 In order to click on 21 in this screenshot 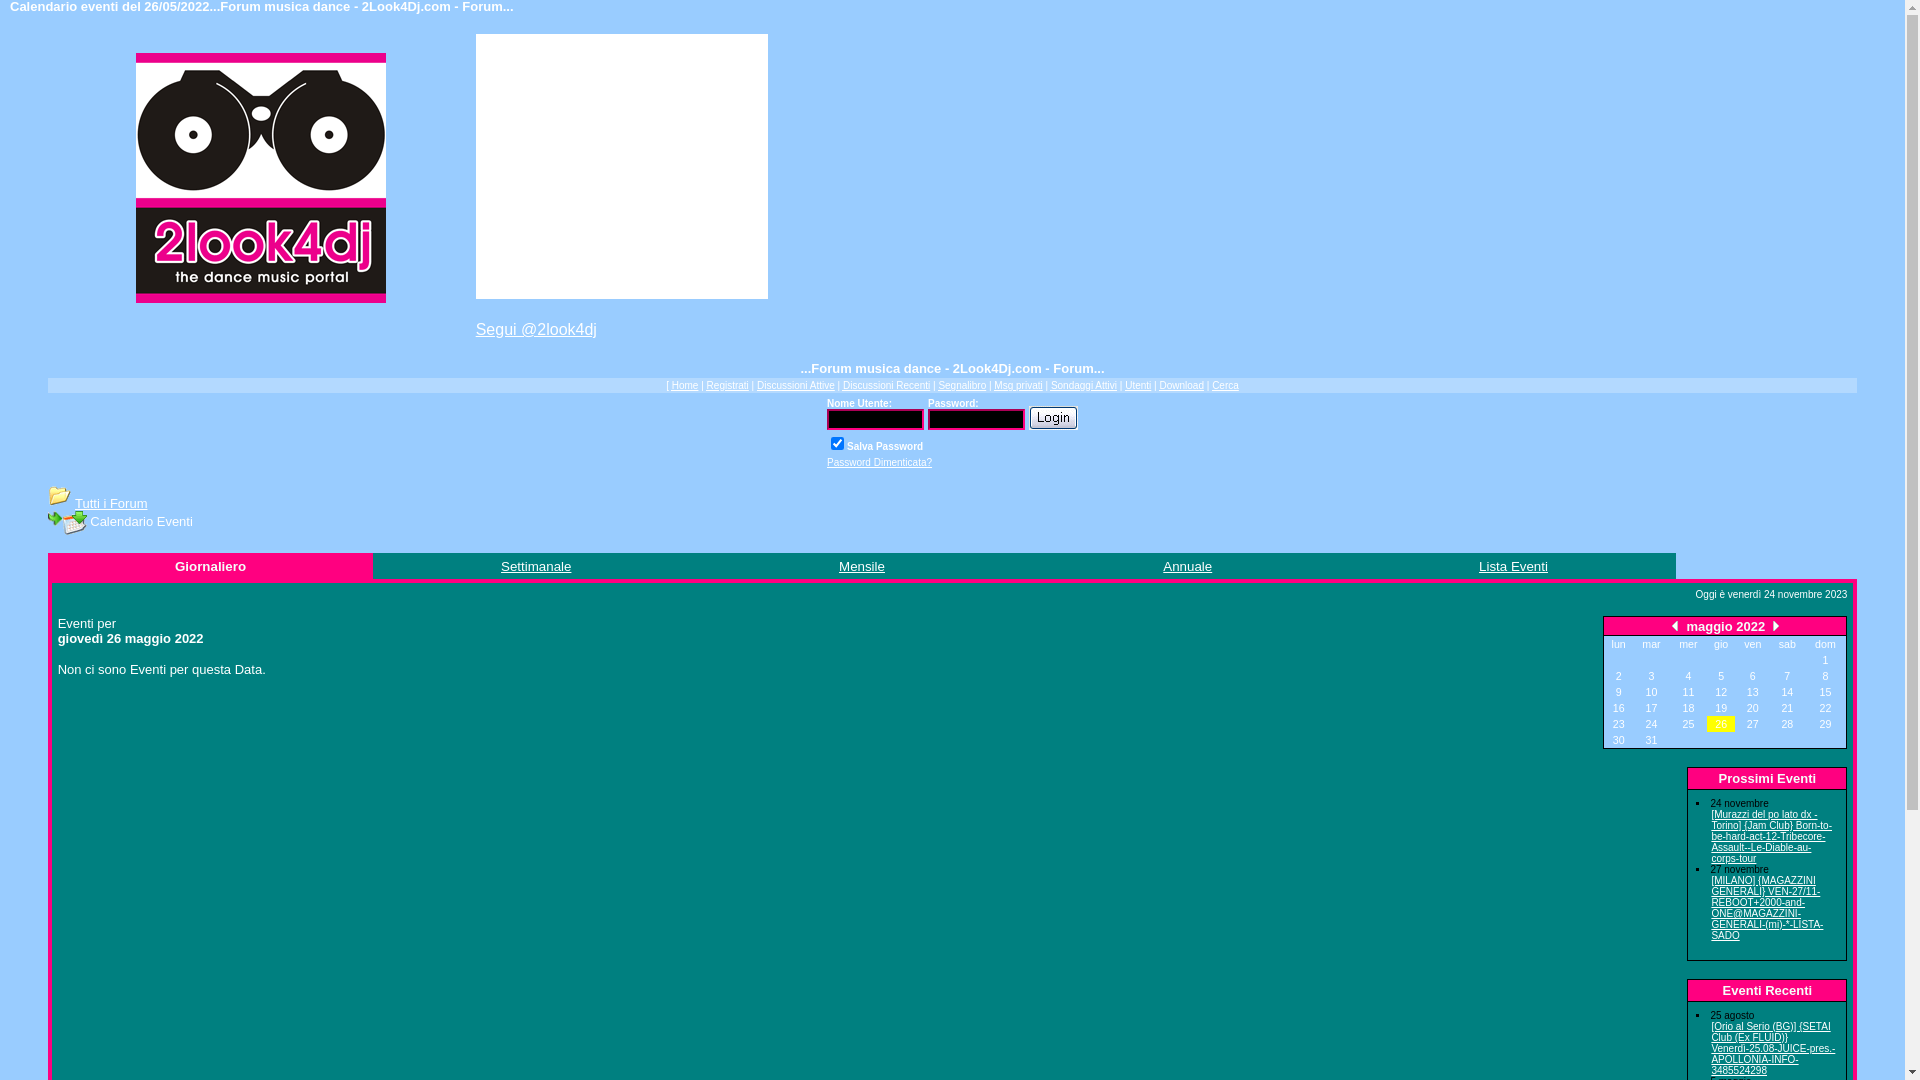, I will do `click(1787, 708)`.